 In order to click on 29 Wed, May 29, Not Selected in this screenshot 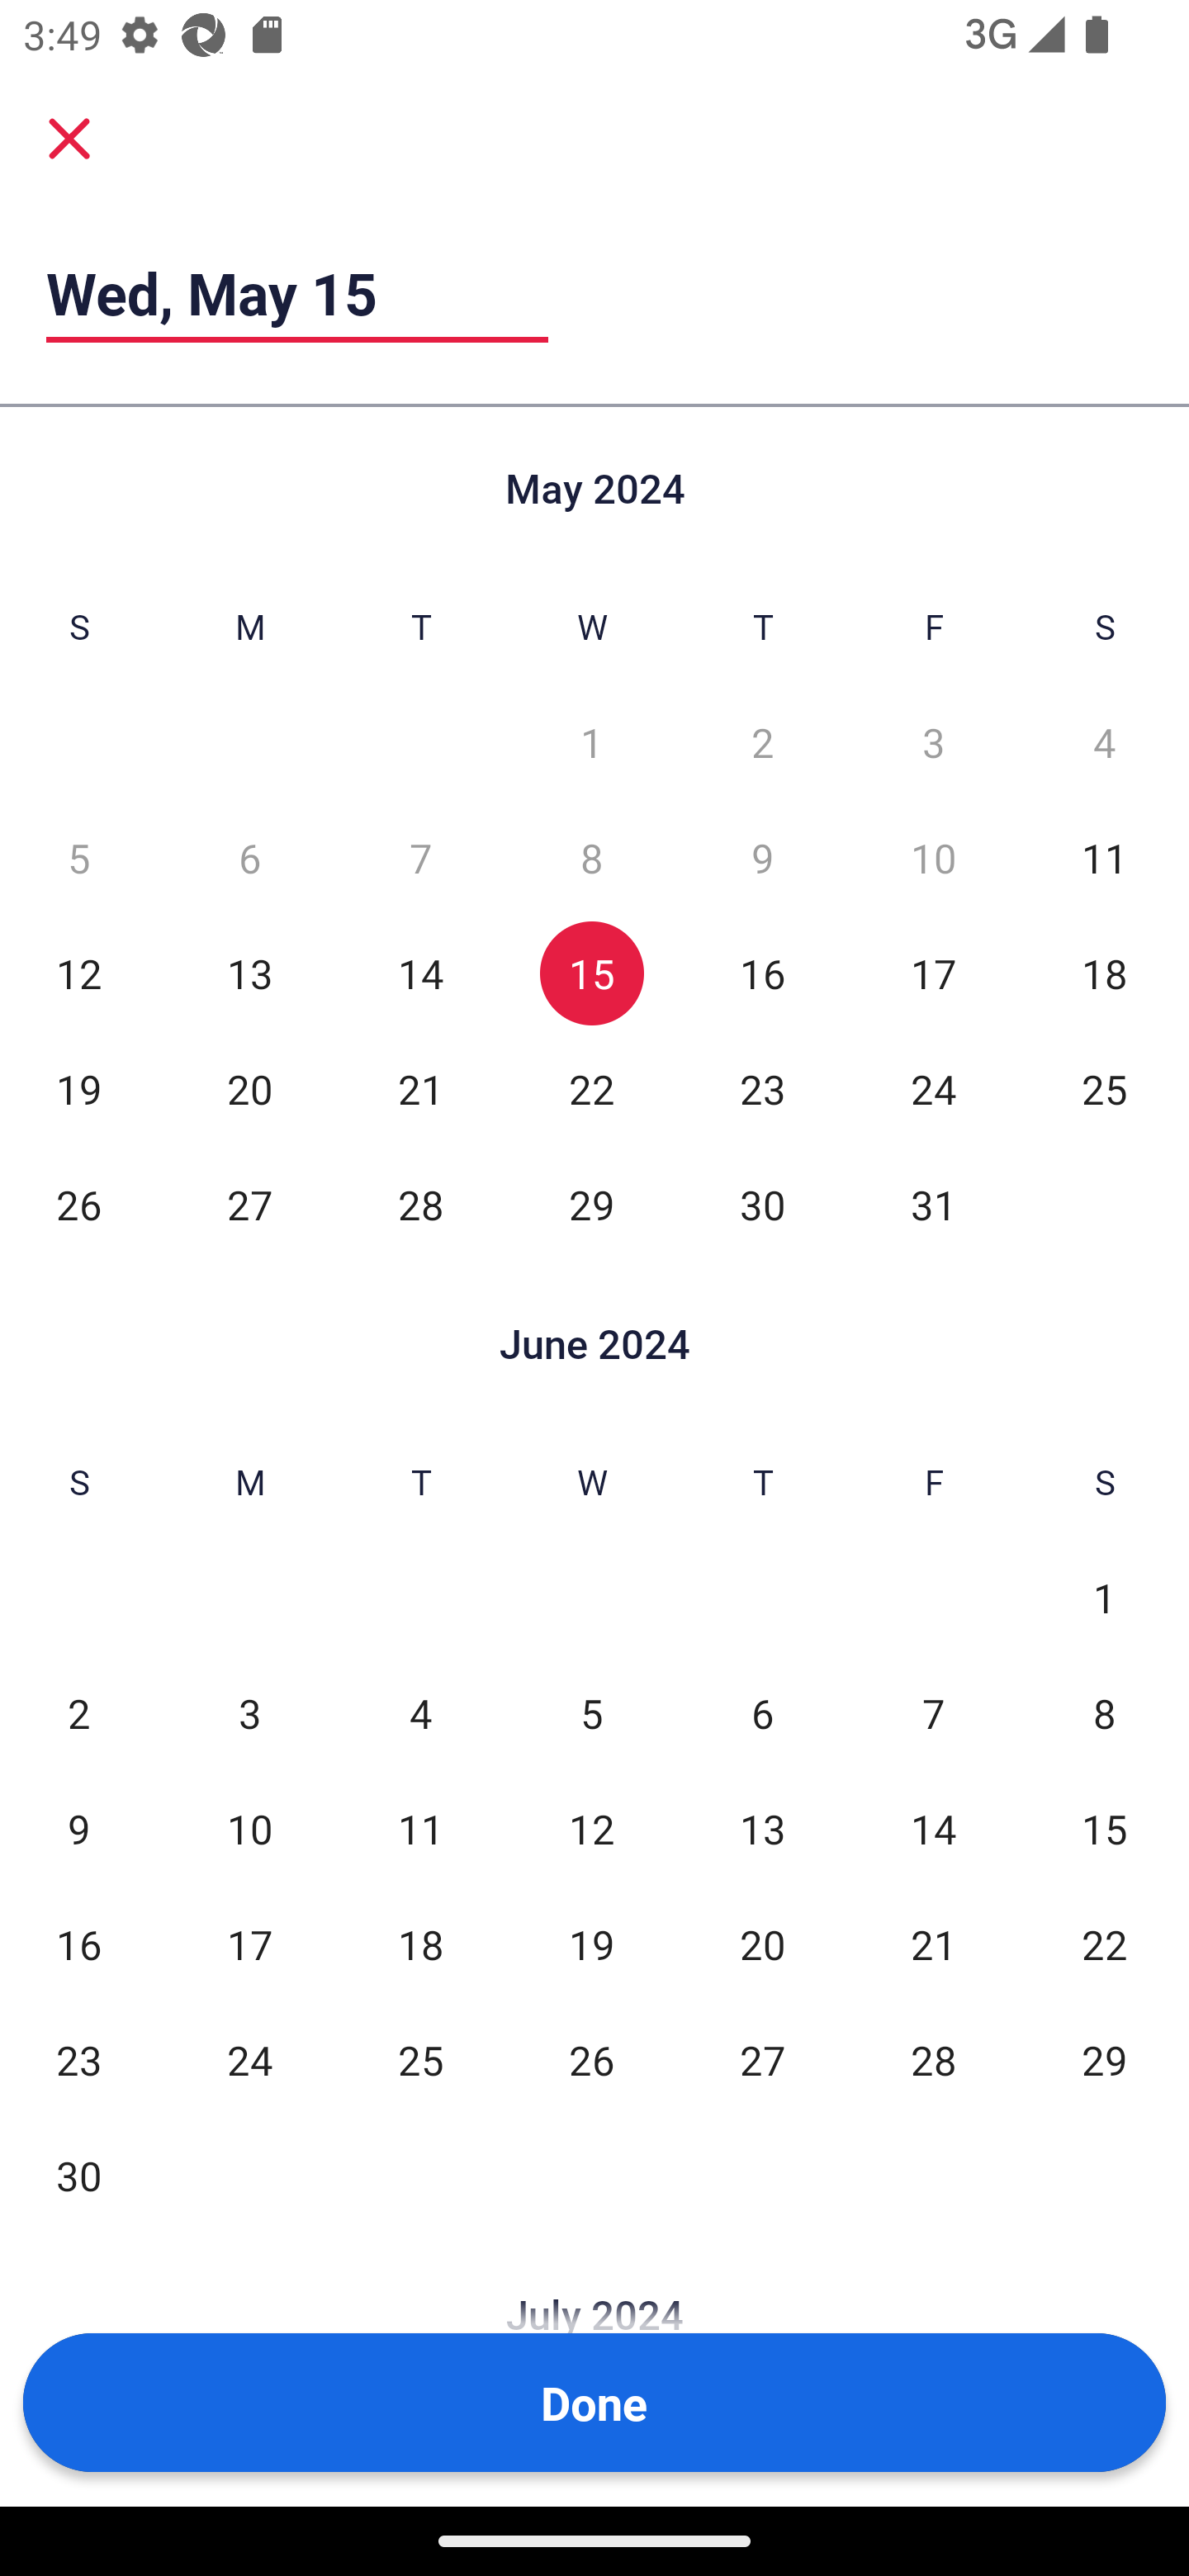, I will do `click(591, 1204)`.